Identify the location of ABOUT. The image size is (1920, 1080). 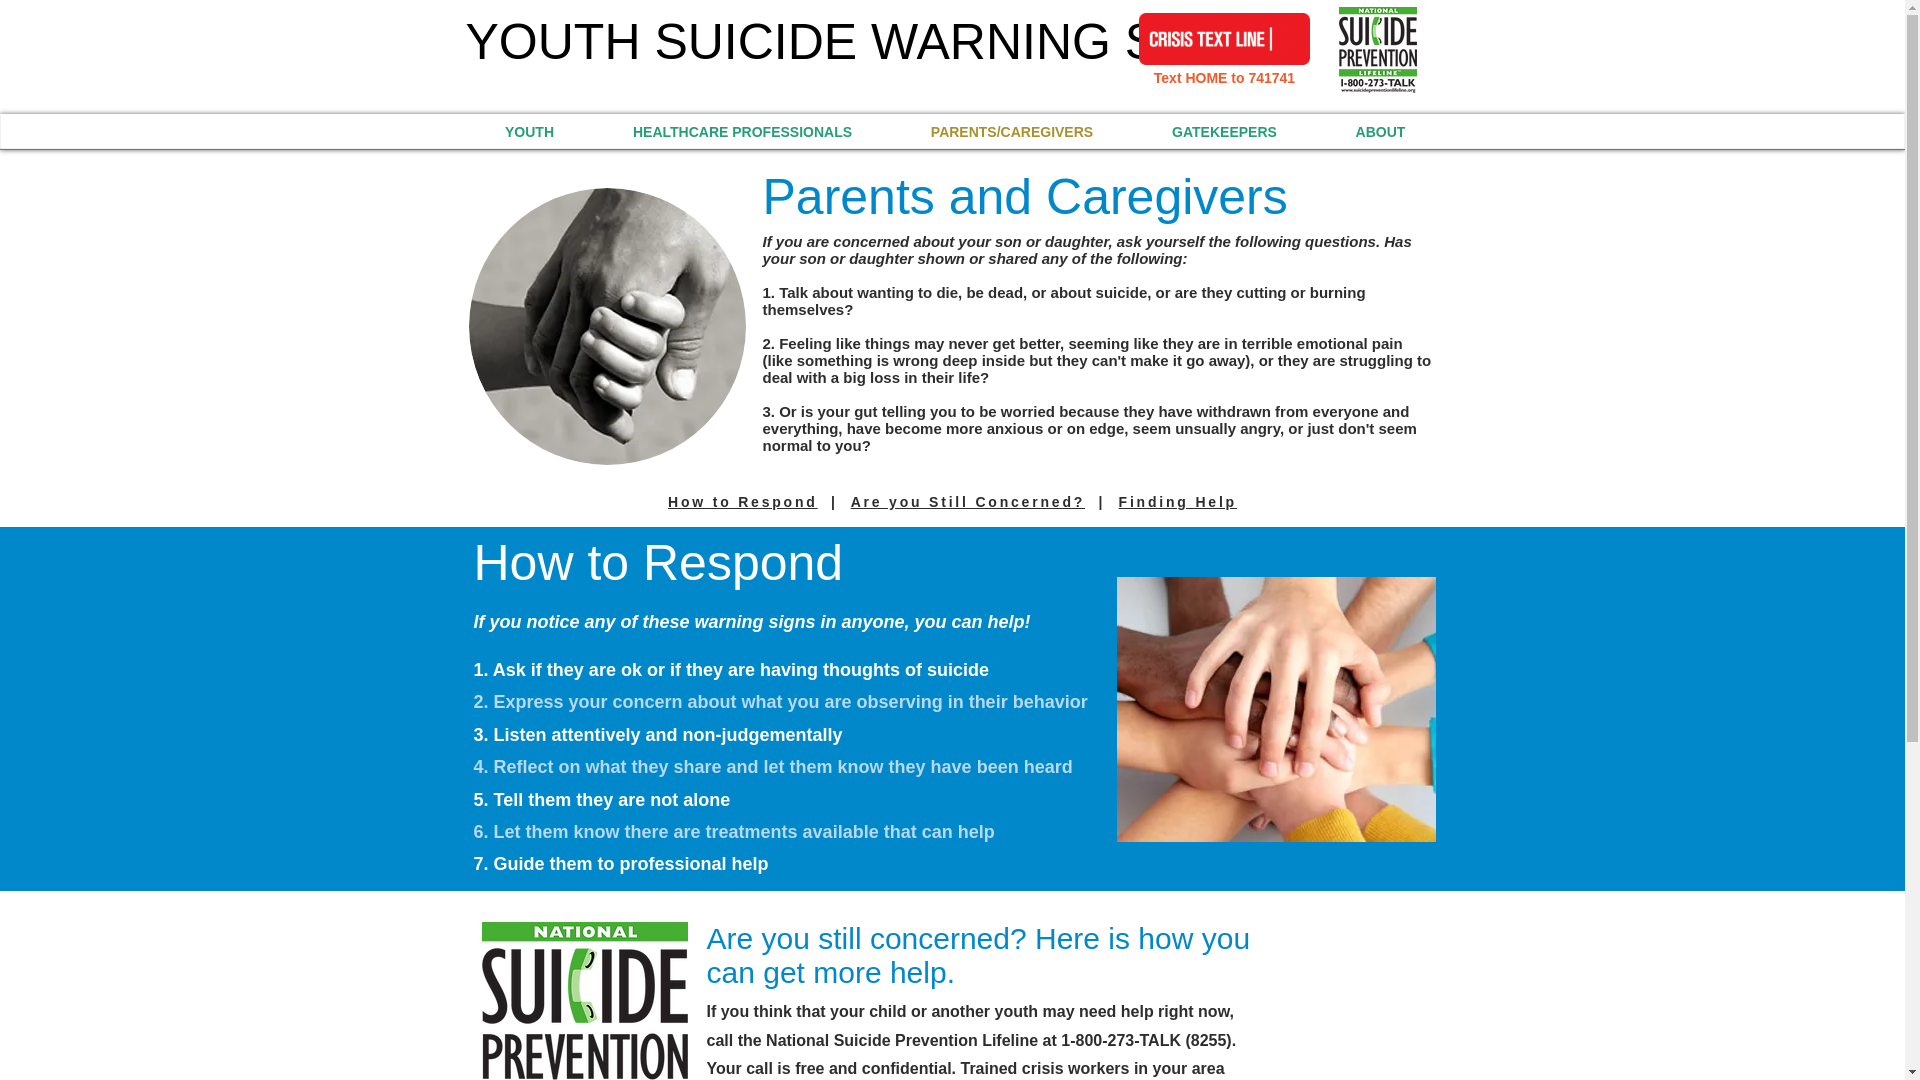
(1379, 131).